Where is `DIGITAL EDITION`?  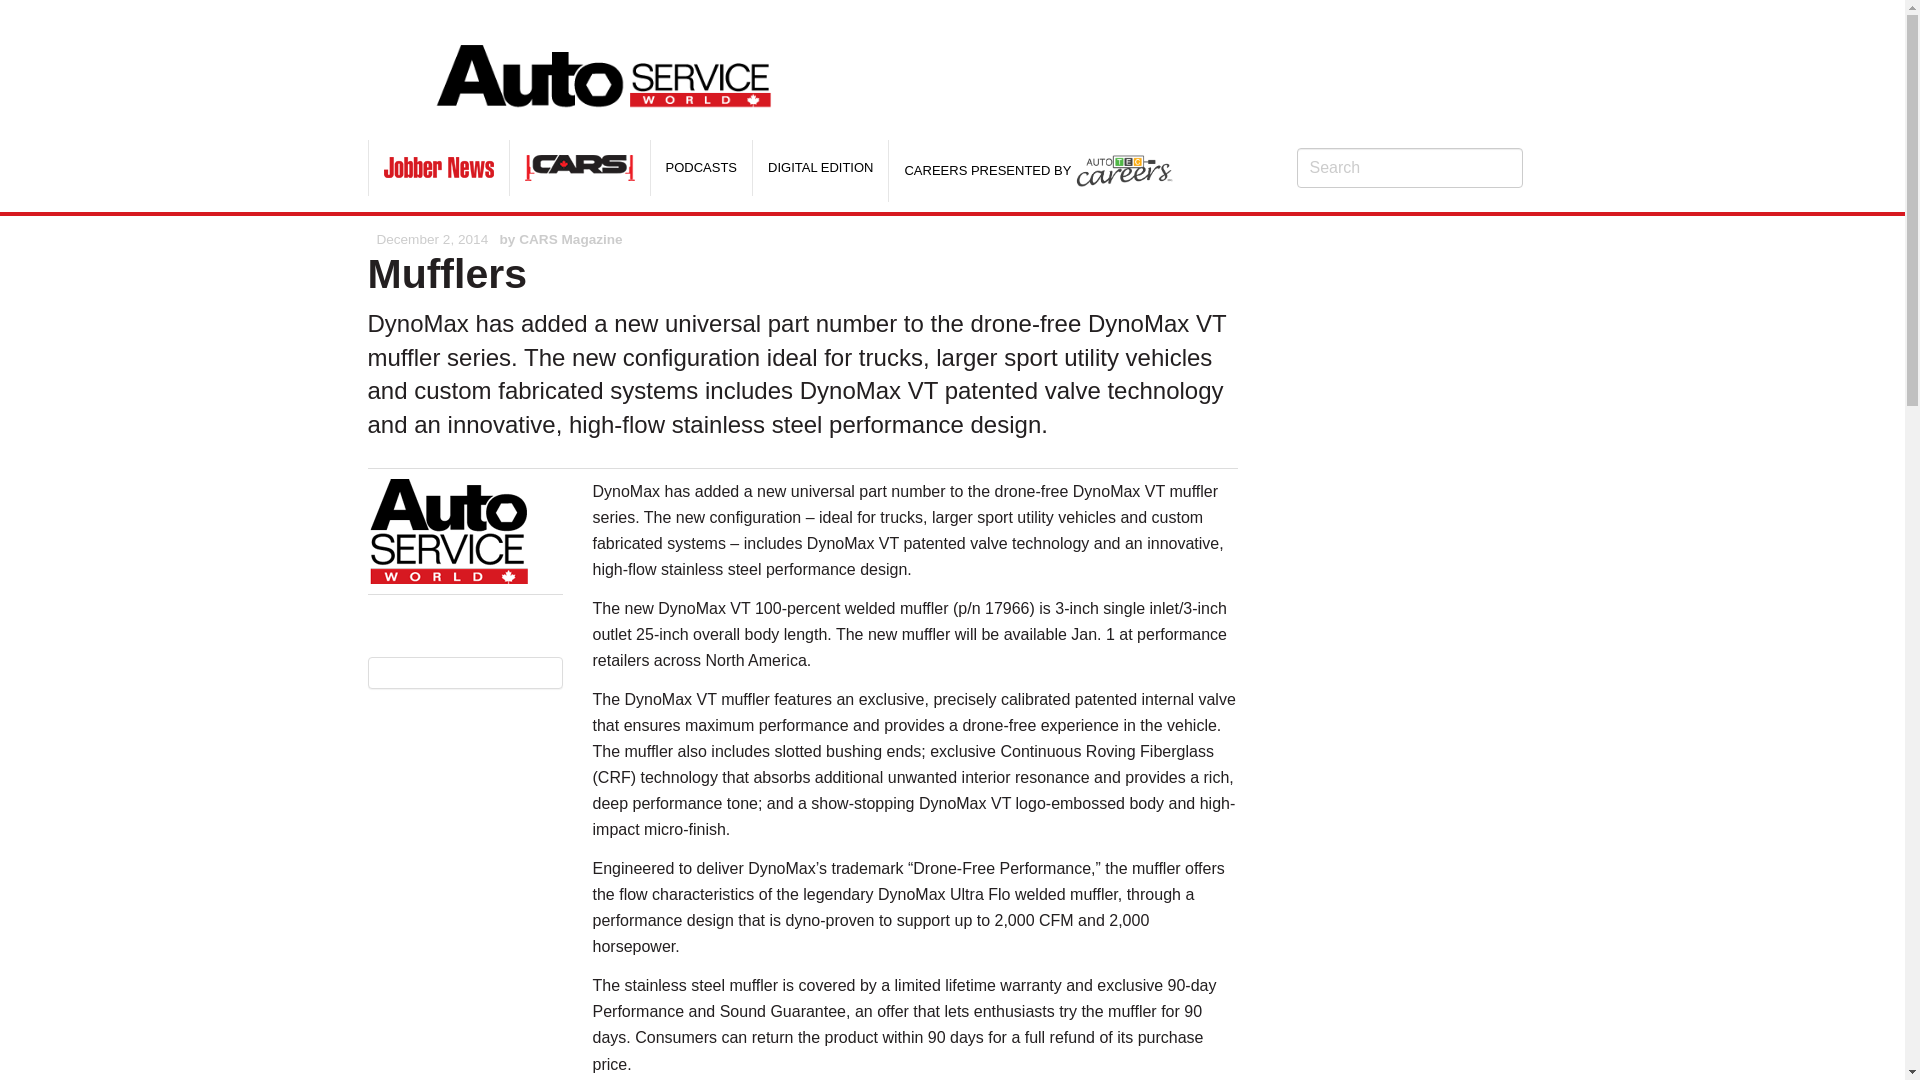
DIGITAL EDITION is located at coordinates (820, 168).